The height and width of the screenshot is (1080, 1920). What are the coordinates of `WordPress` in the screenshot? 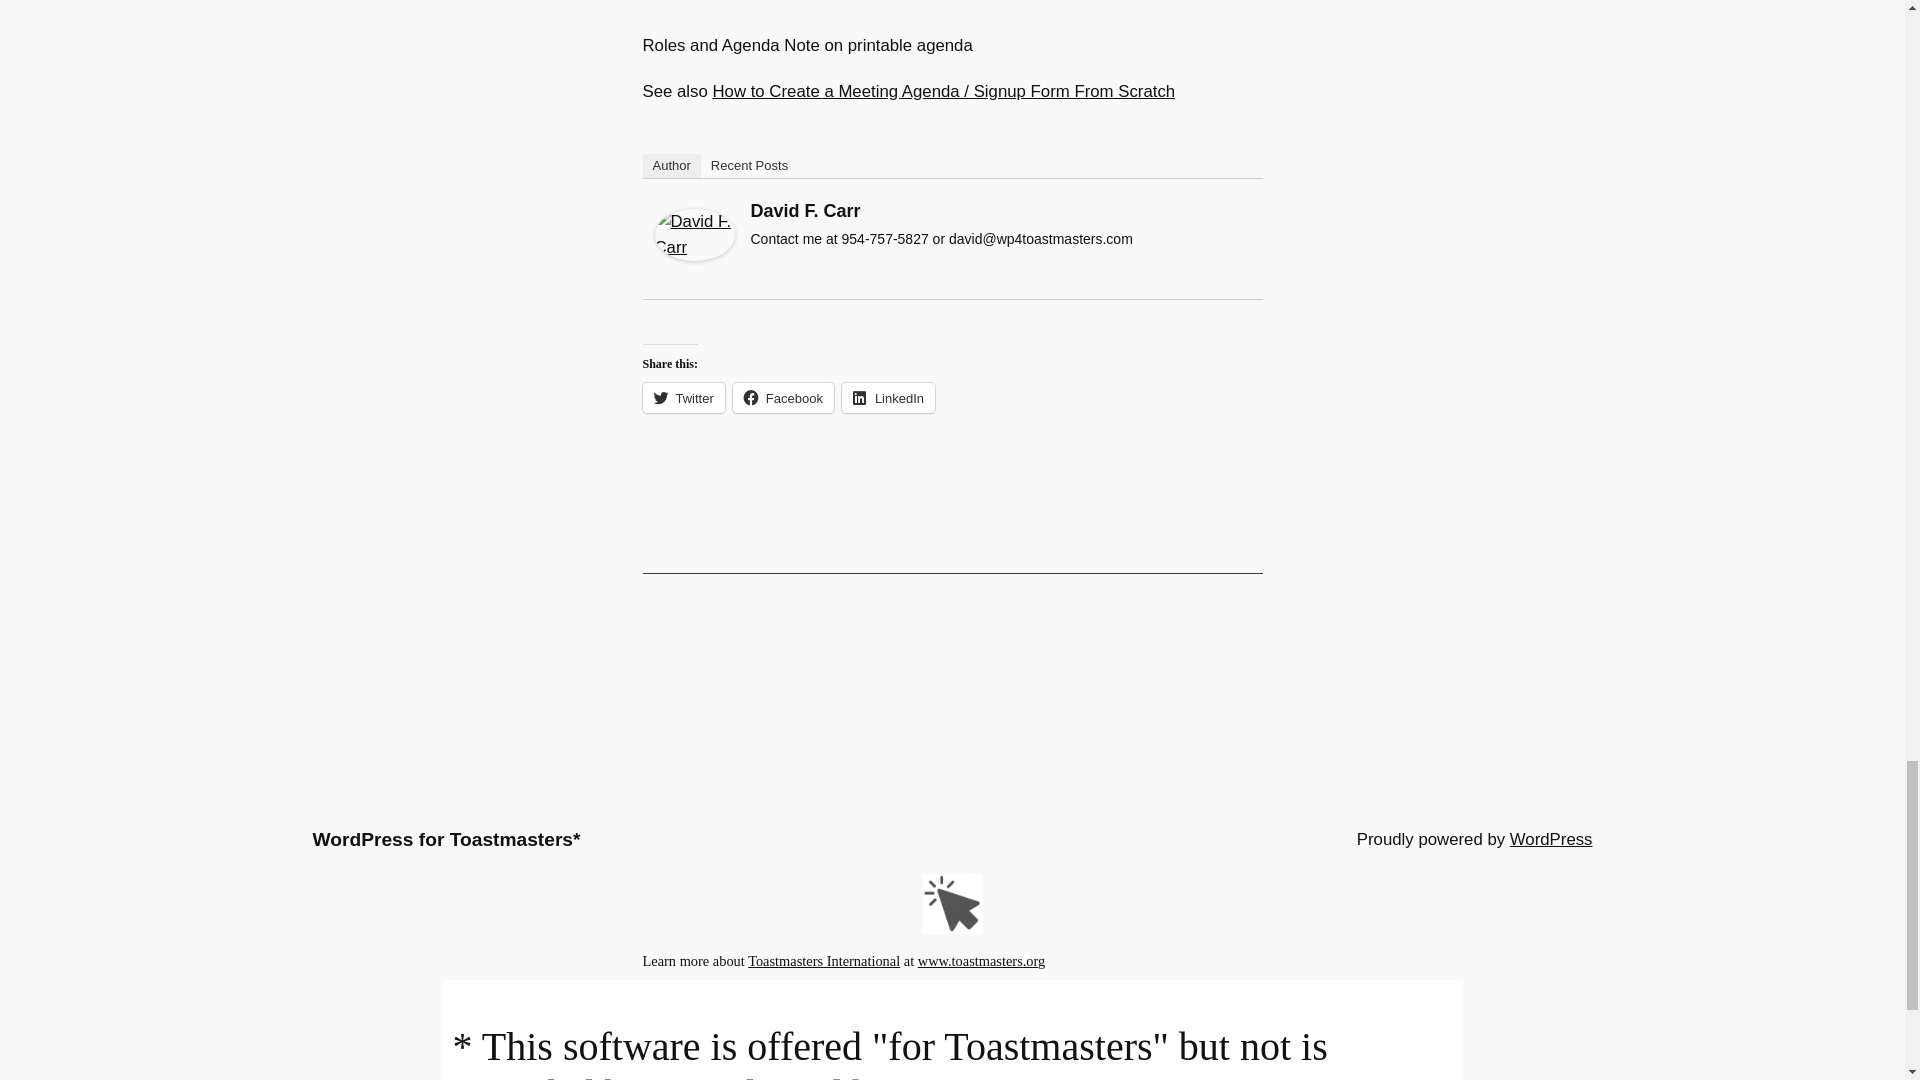 It's located at (1551, 839).